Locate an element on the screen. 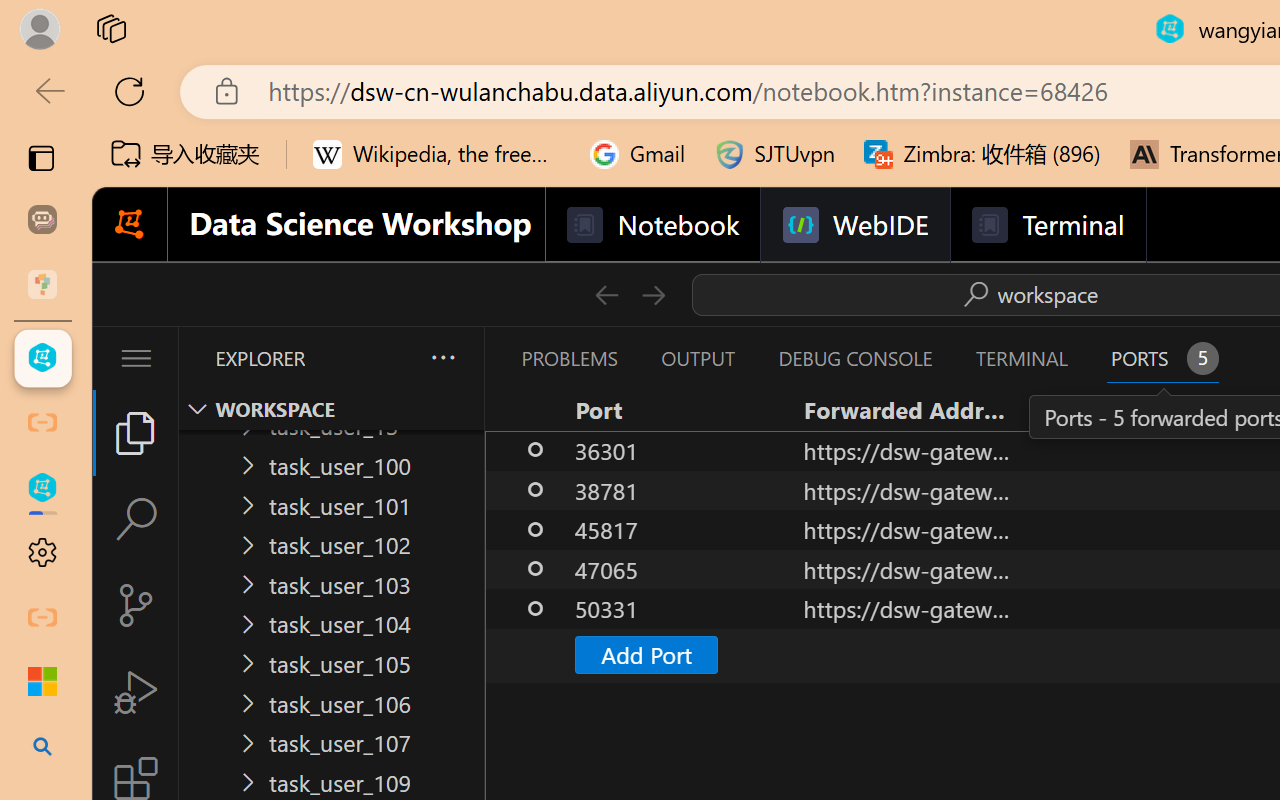 The width and height of the screenshot is (1280, 800). Gmail is located at coordinates (638, 154).